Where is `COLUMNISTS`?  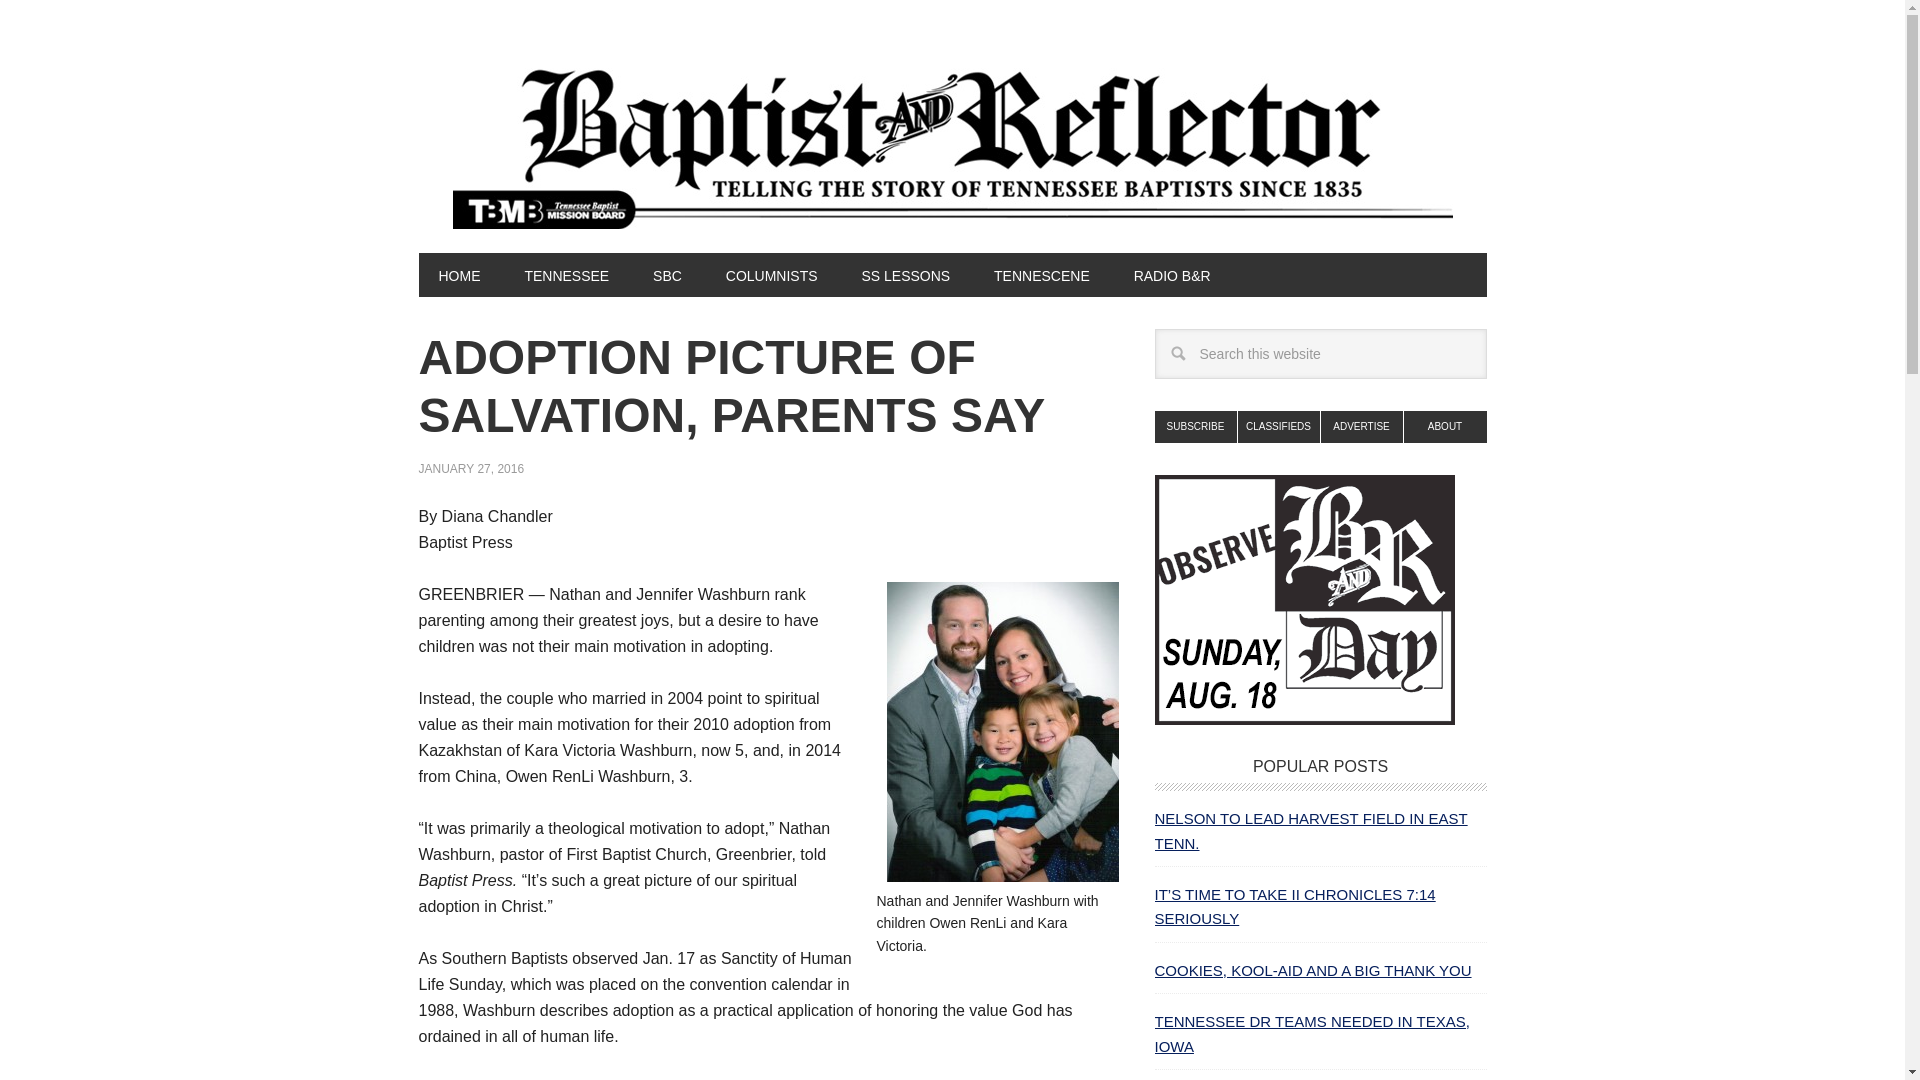
COLUMNISTS is located at coordinates (772, 274).